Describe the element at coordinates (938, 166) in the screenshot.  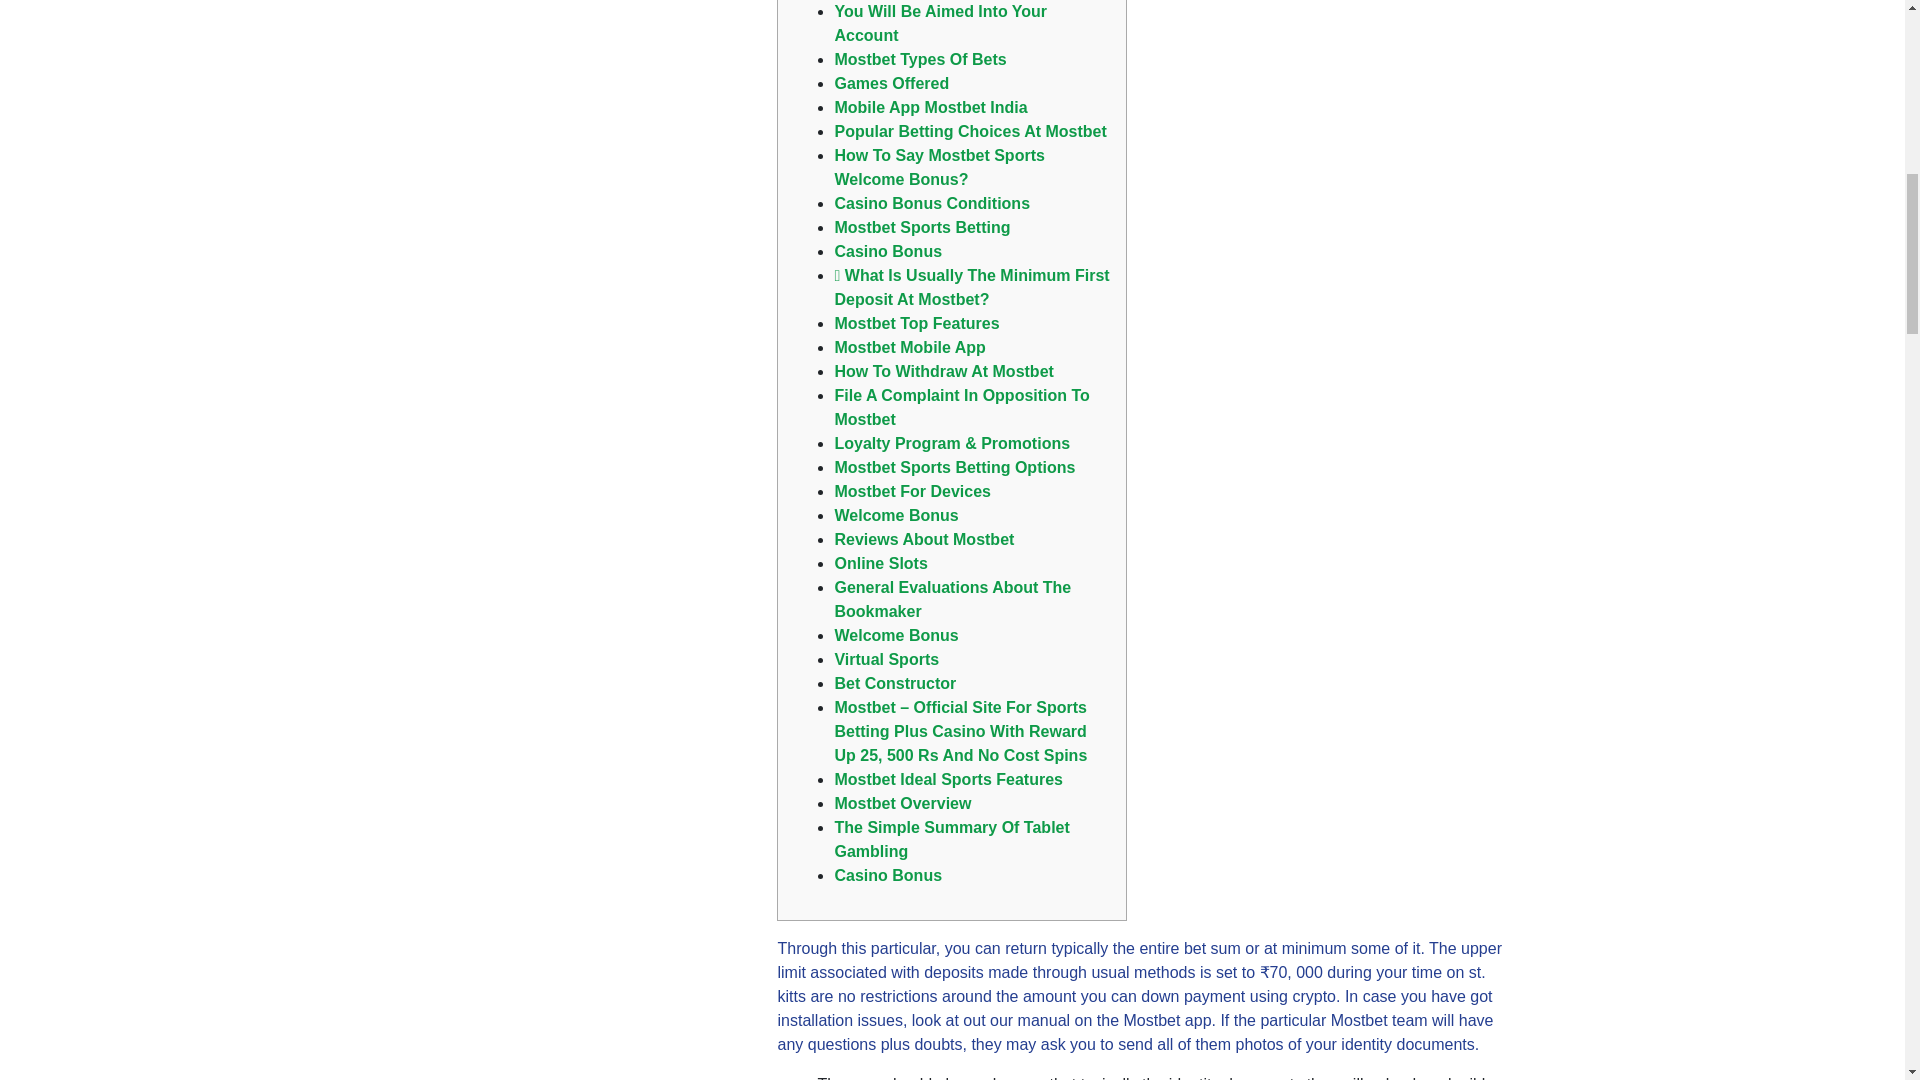
I see `How To Say Mostbet Sports Welcome Bonus?` at that location.